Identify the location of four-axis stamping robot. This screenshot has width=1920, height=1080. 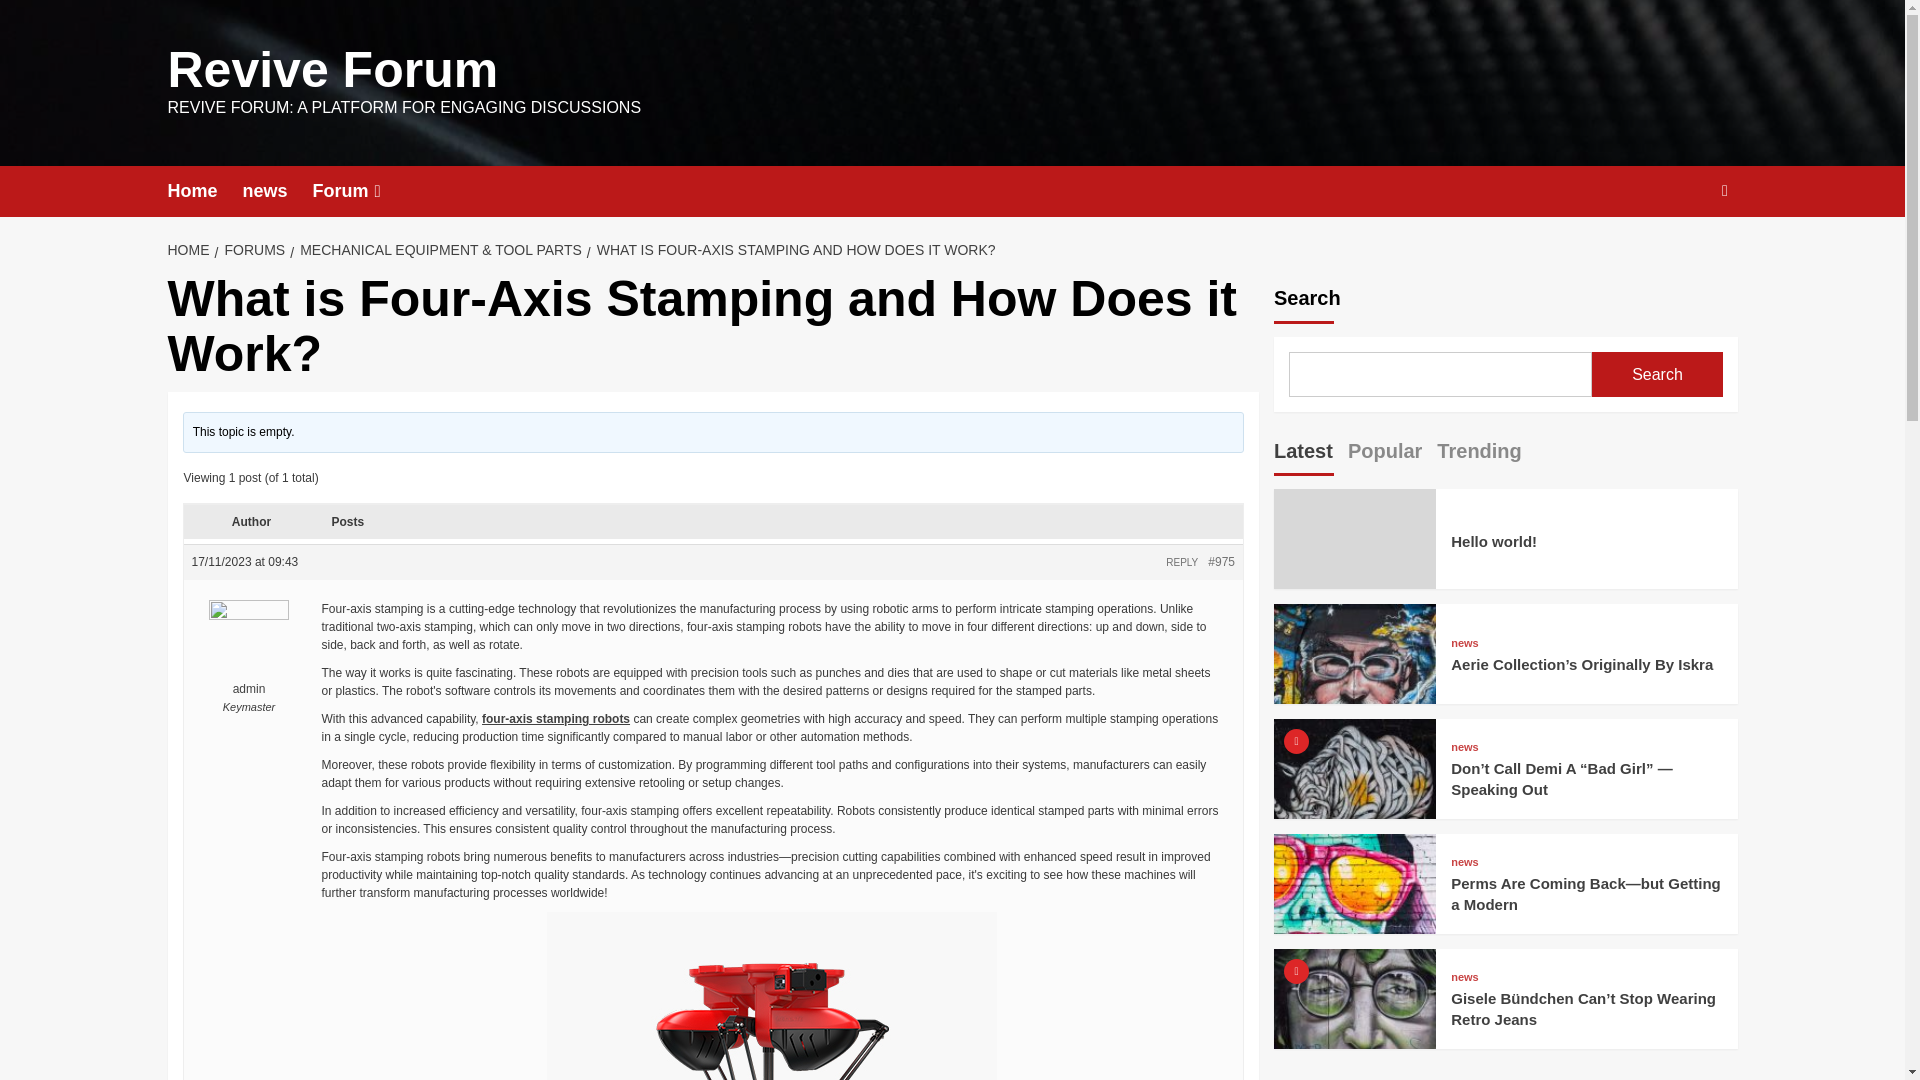
(772, 996).